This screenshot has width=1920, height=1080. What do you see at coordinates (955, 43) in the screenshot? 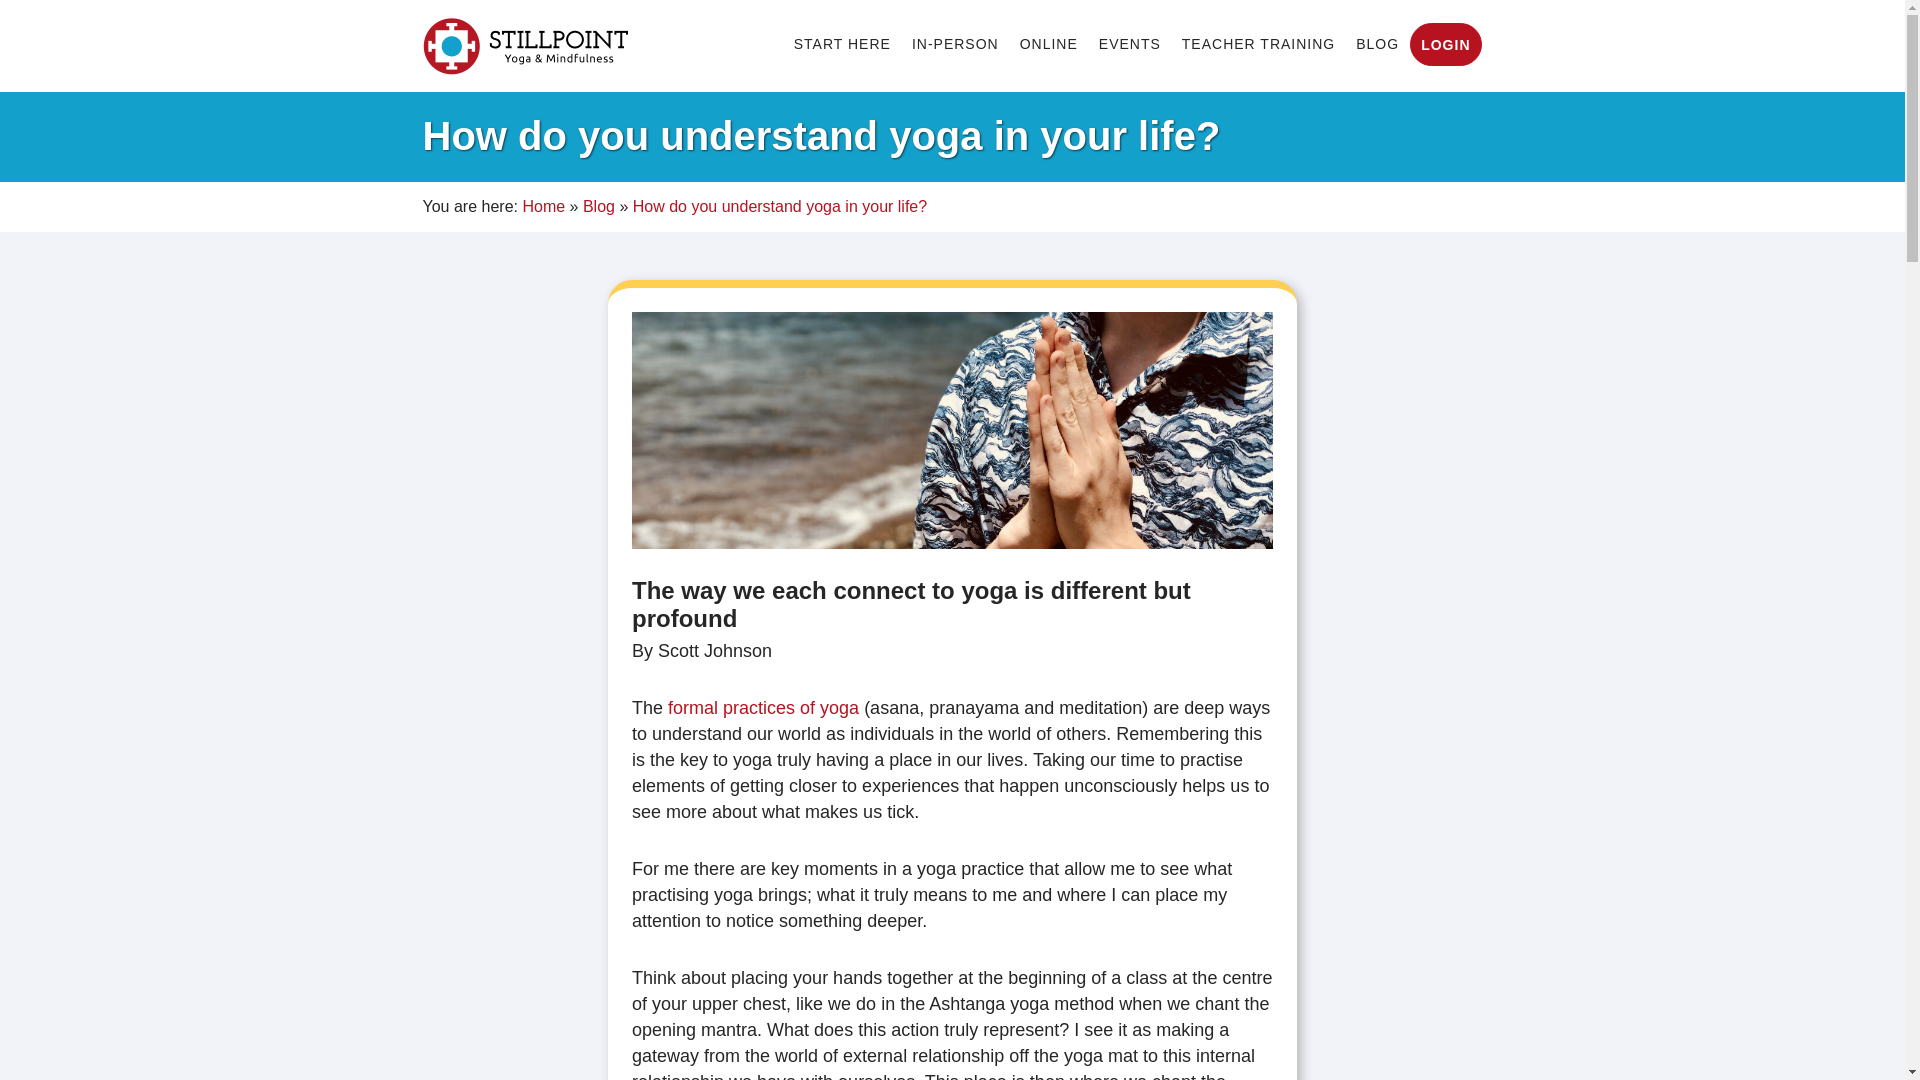
I see `IN-PERSON` at bounding box center [955, 43].